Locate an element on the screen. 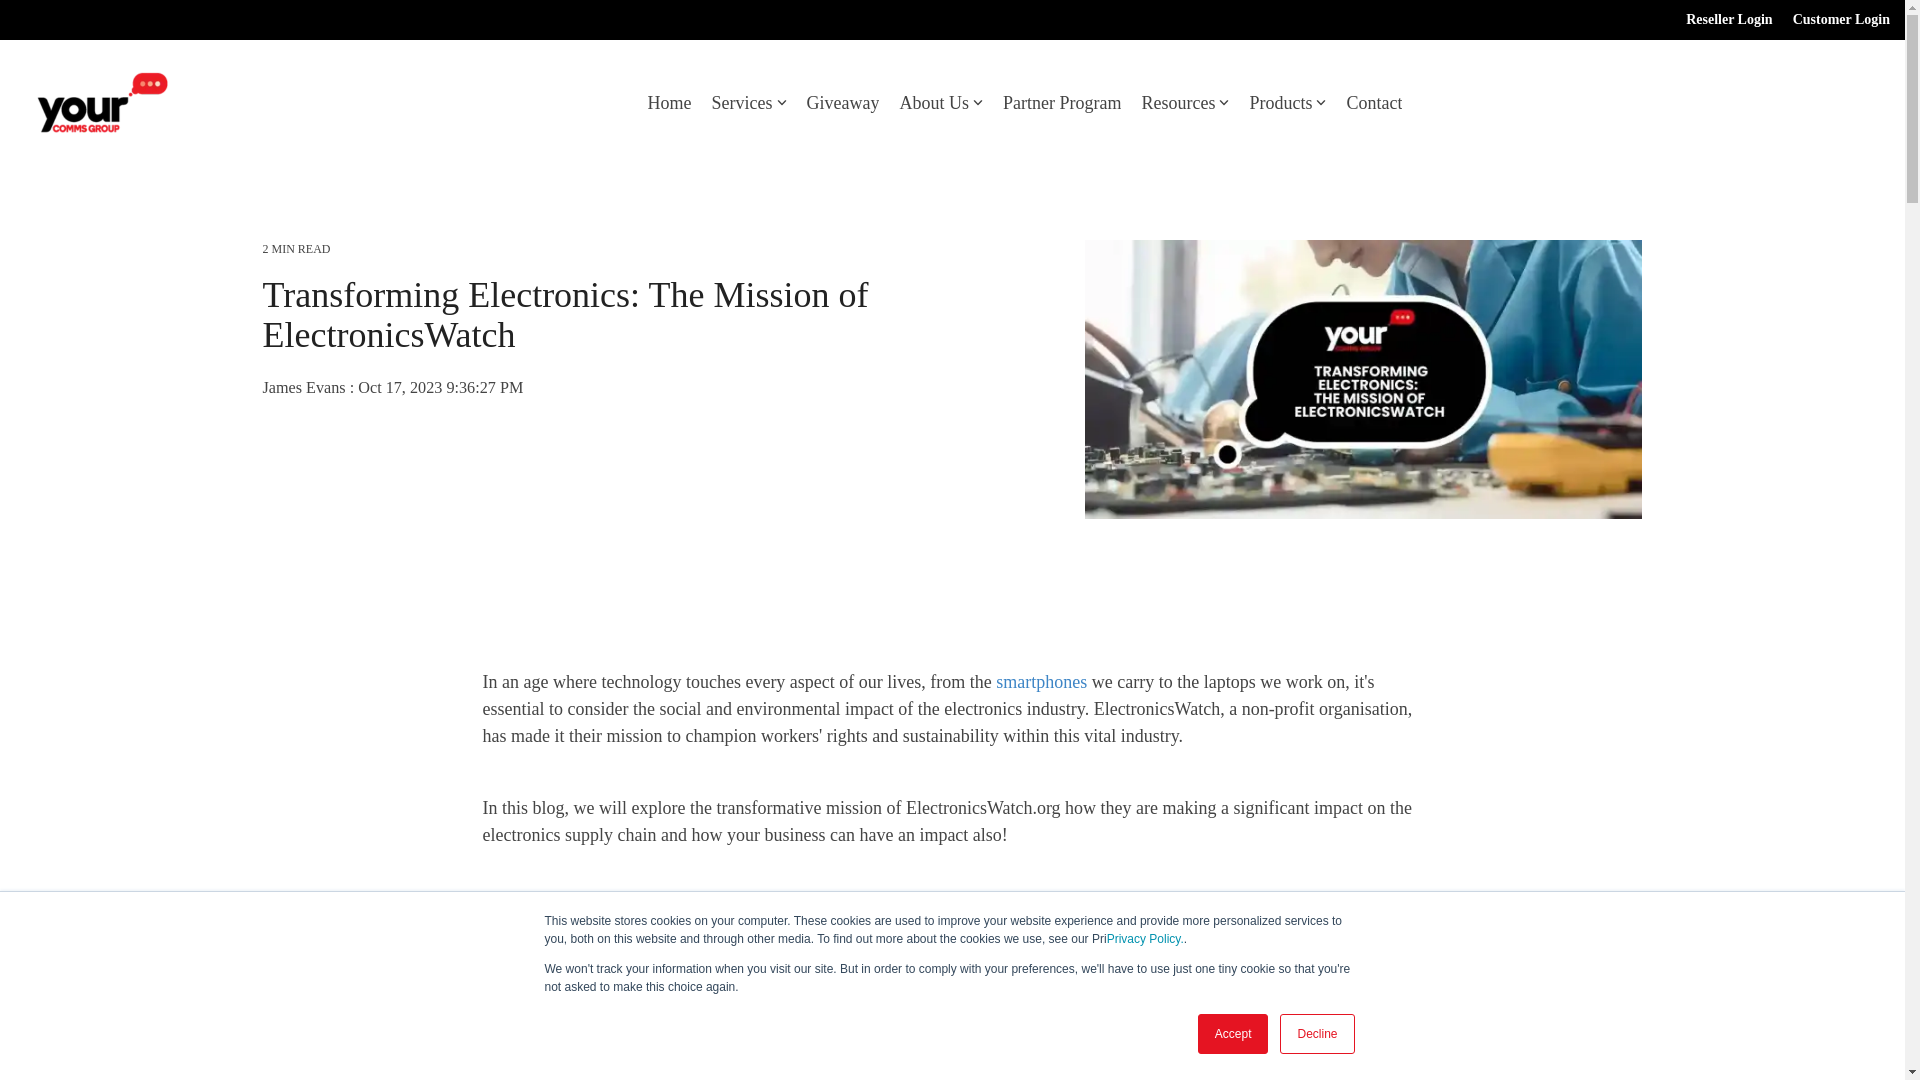 This screenshot has height=1080, width=1920. Customer Login is located at coordinates (1830, 20).